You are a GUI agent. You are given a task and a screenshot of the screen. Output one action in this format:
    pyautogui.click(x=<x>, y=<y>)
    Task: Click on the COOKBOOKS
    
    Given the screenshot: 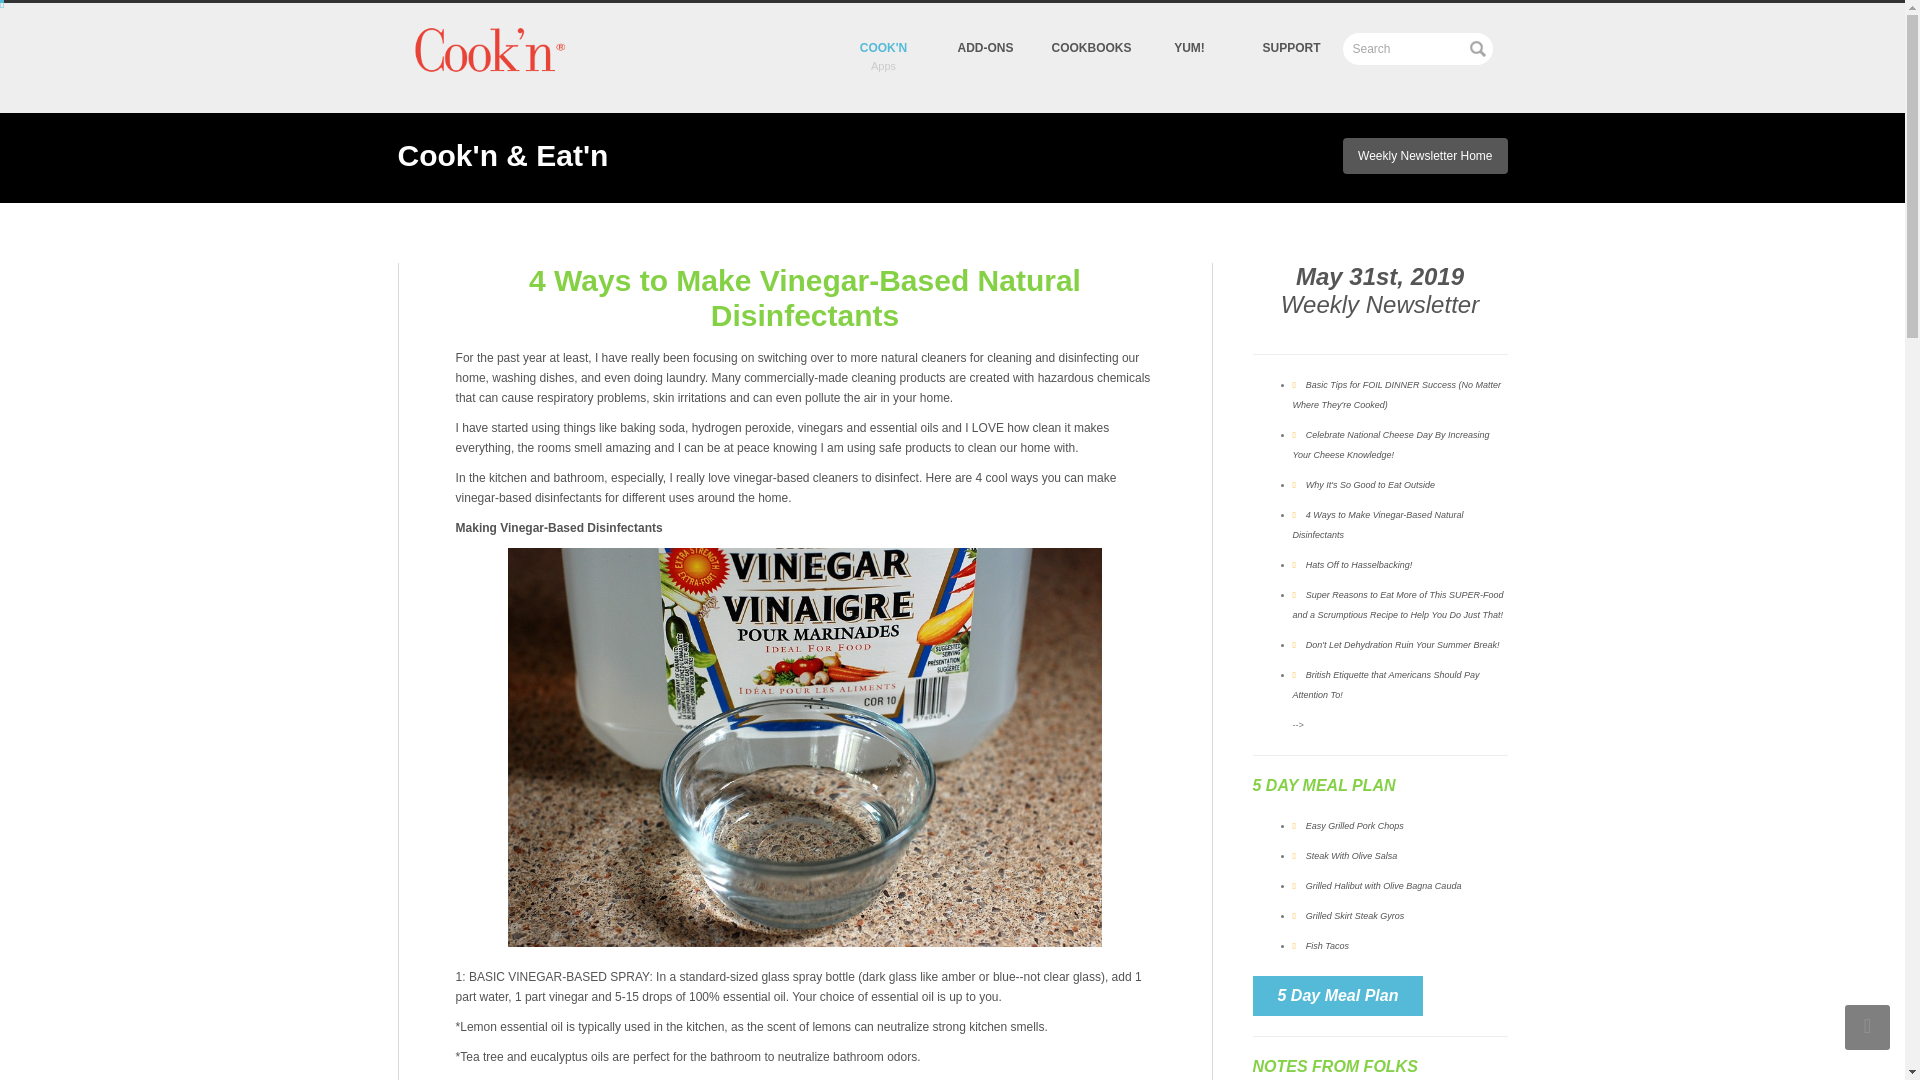 What is the action you would take?
    pyautogui.click(x=1087, y=30)
    